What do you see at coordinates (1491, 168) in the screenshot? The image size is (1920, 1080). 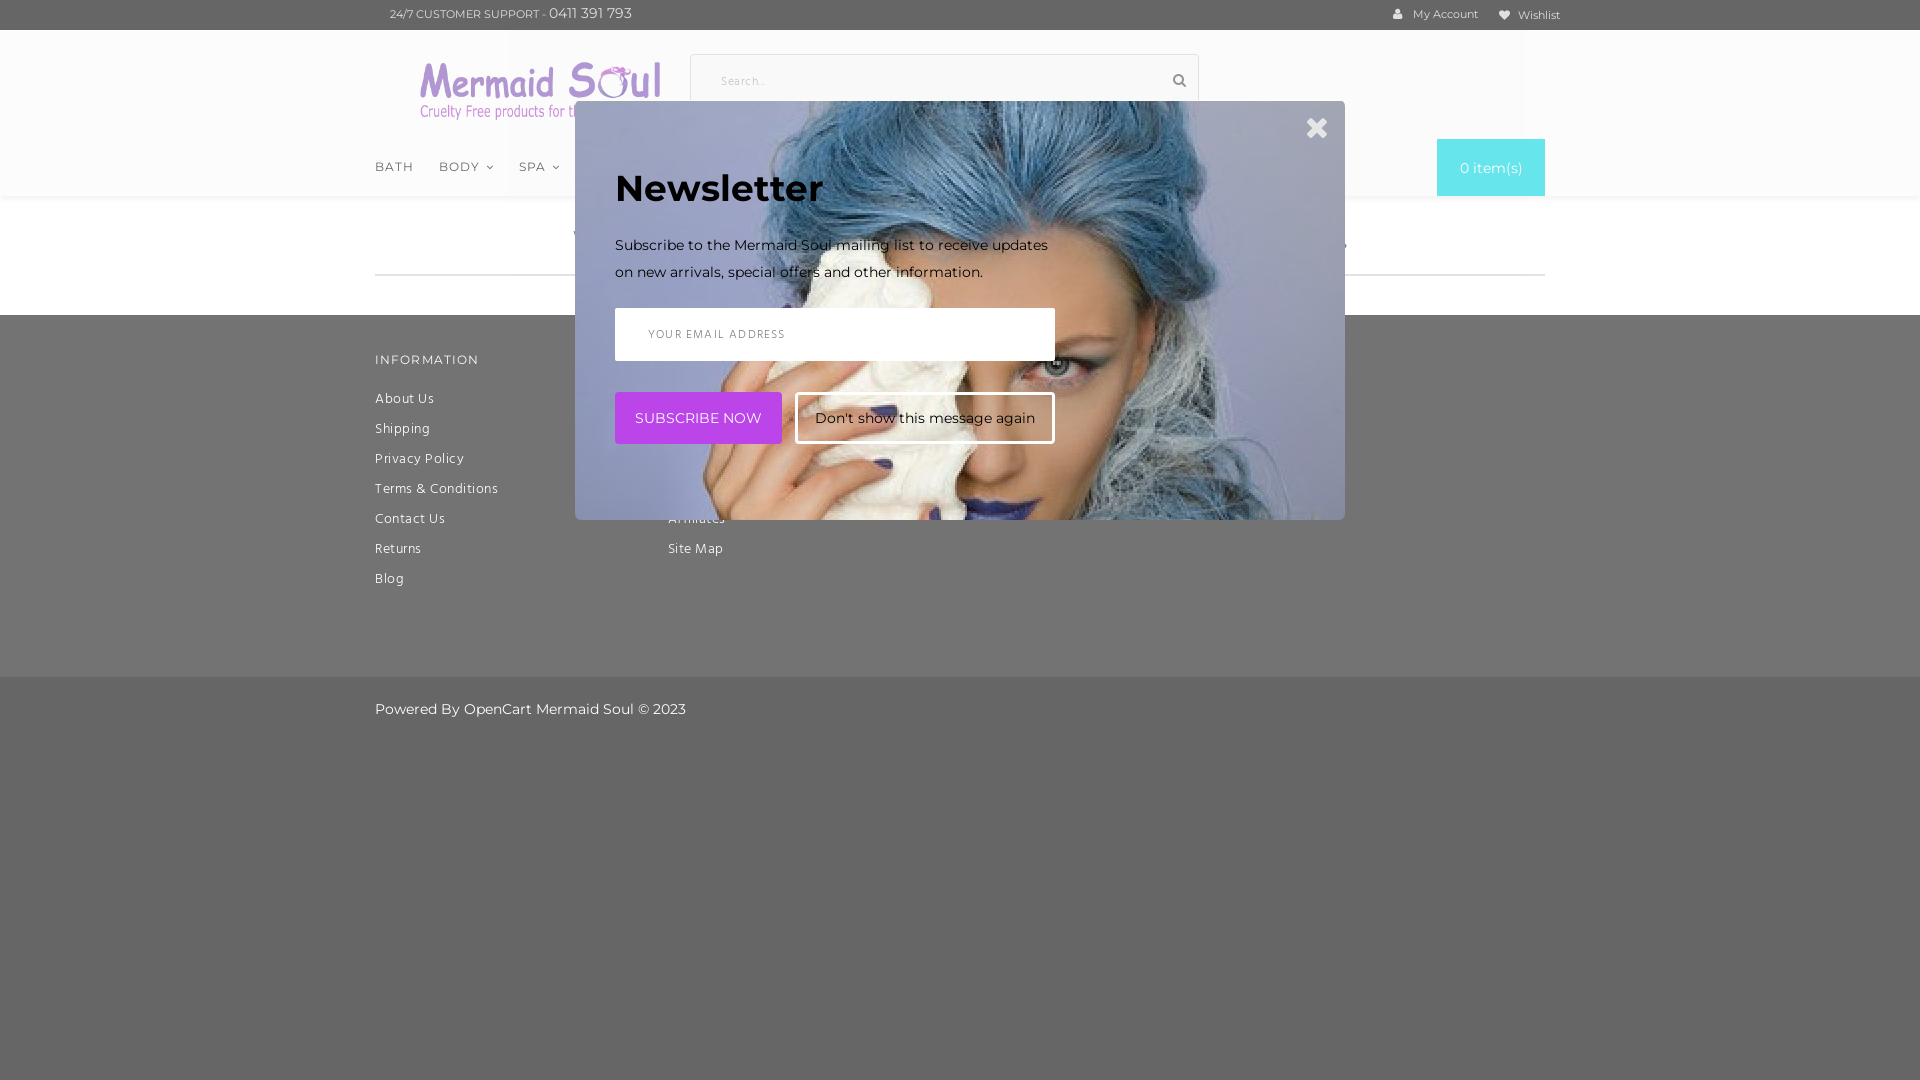 I see `0 item(s)` at bounding box center [1491, 168].